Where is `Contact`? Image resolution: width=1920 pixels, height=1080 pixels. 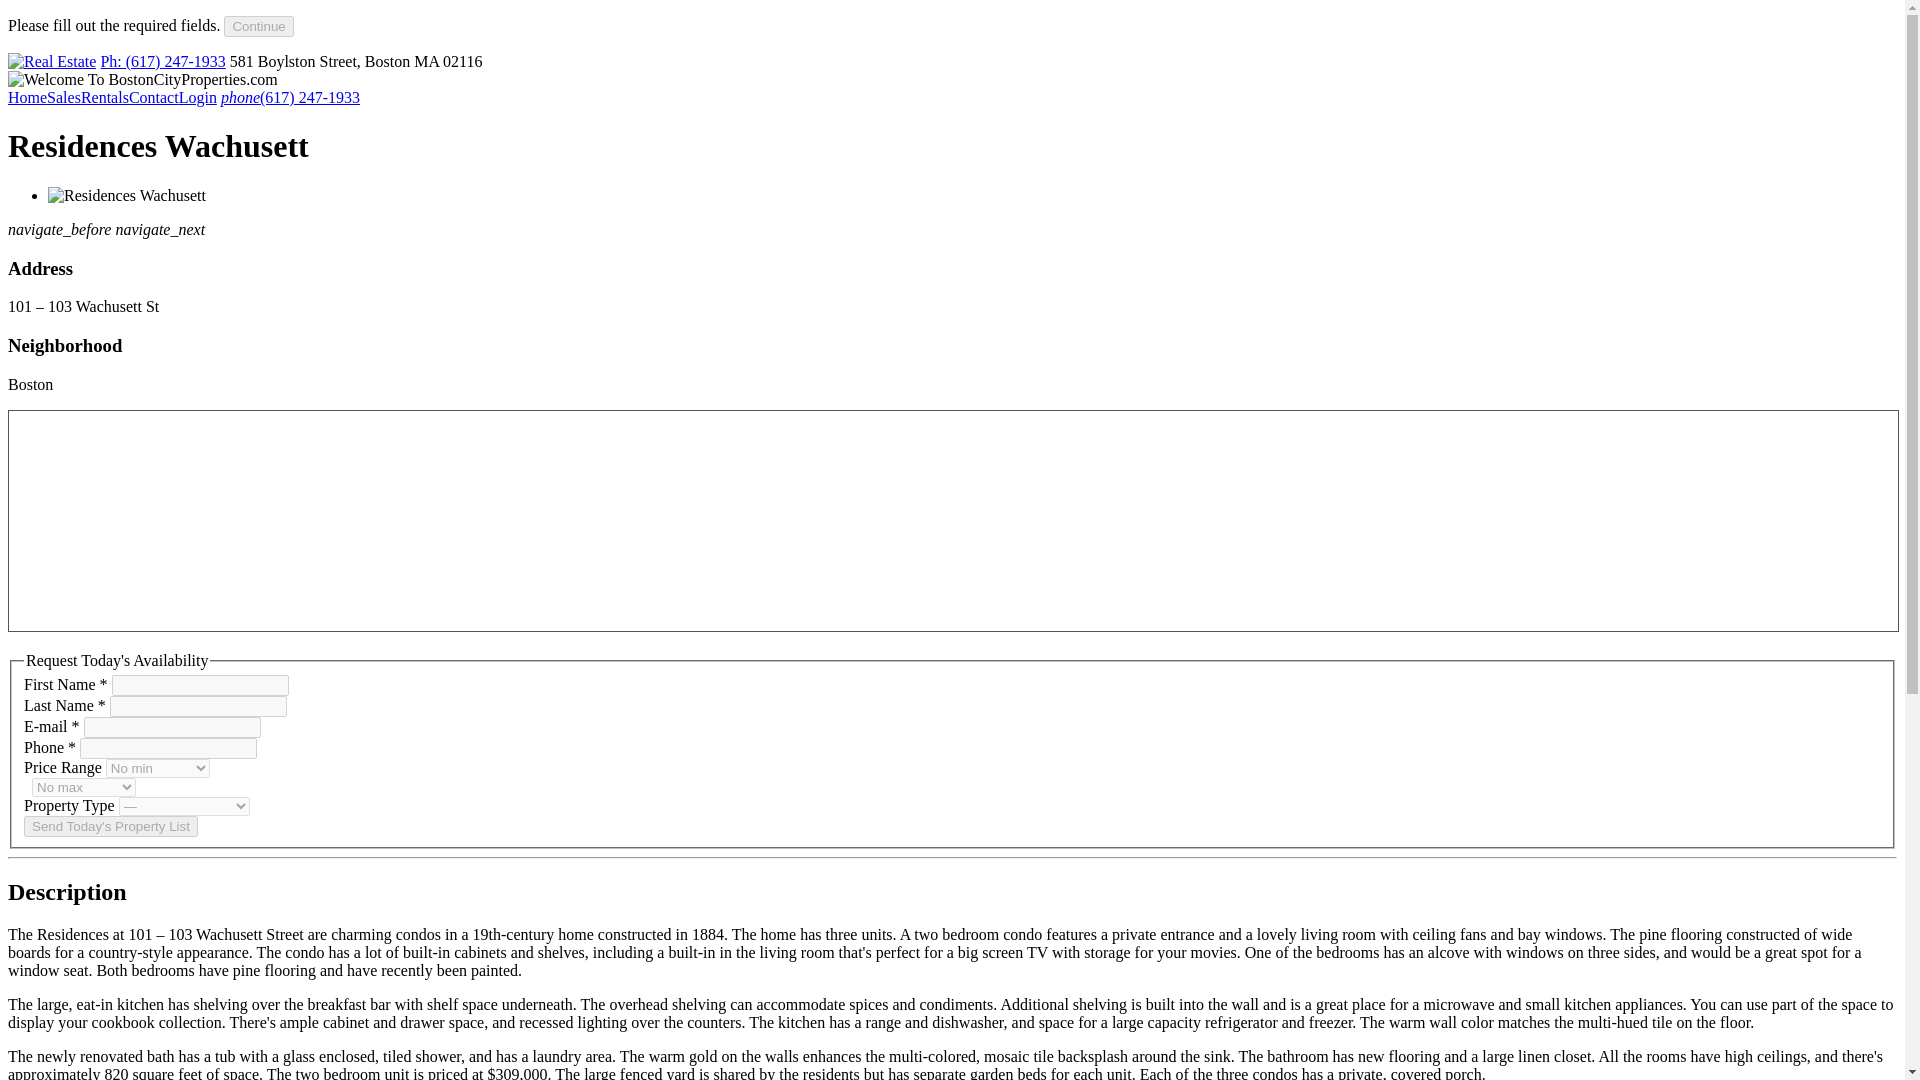 Contact is located at coordinates (153, 96).